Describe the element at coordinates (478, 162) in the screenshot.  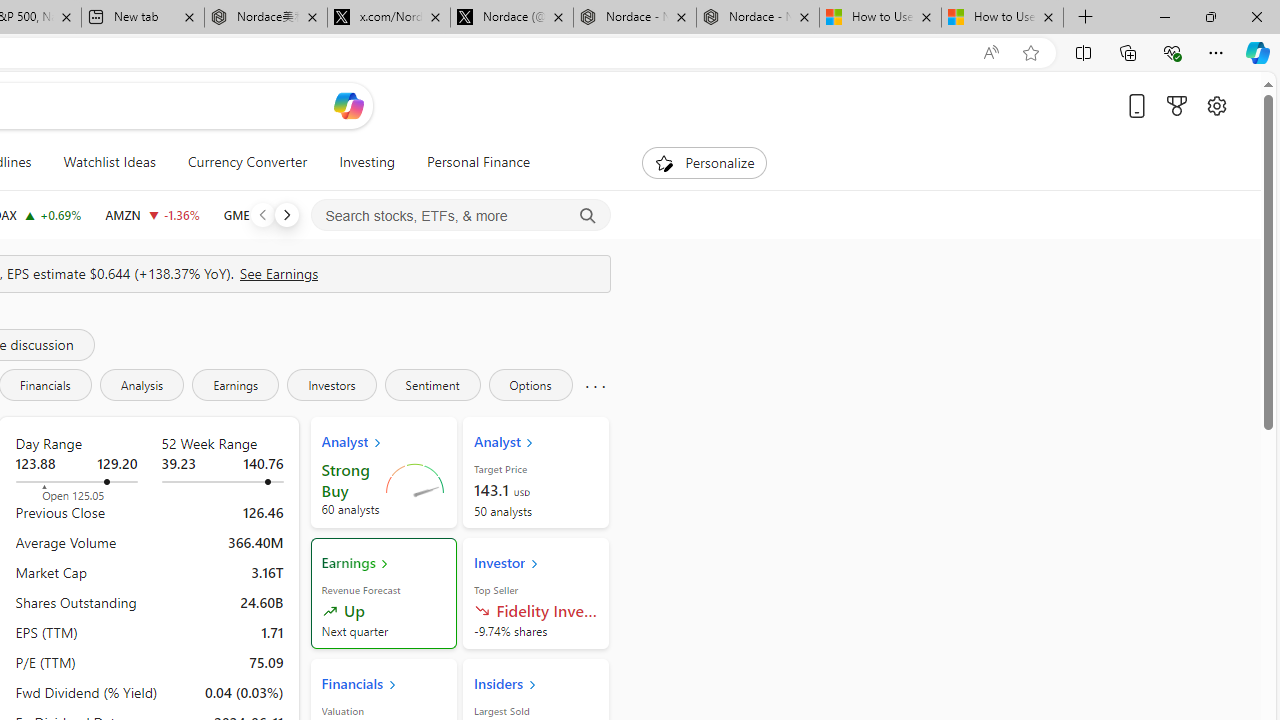
I see `Personal Finance` at that location.